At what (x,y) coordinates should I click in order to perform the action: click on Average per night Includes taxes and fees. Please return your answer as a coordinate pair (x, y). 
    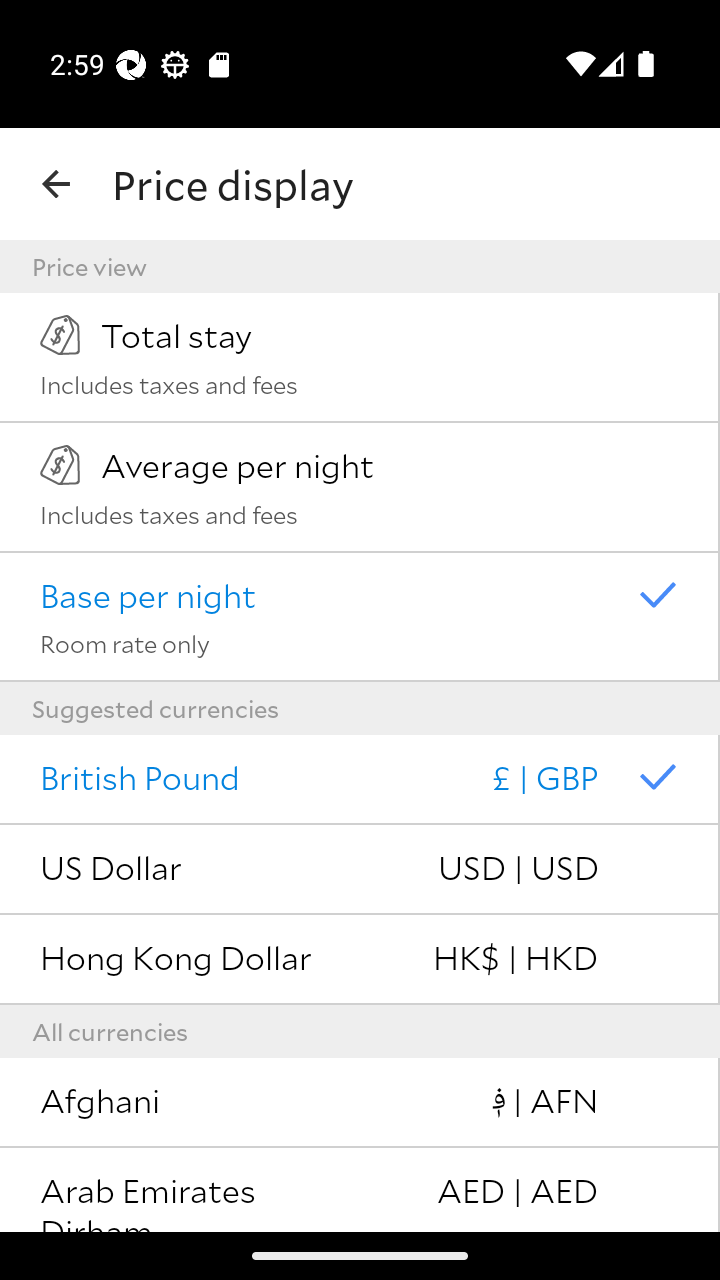
    Looking at the image, I should click on (360, 487).